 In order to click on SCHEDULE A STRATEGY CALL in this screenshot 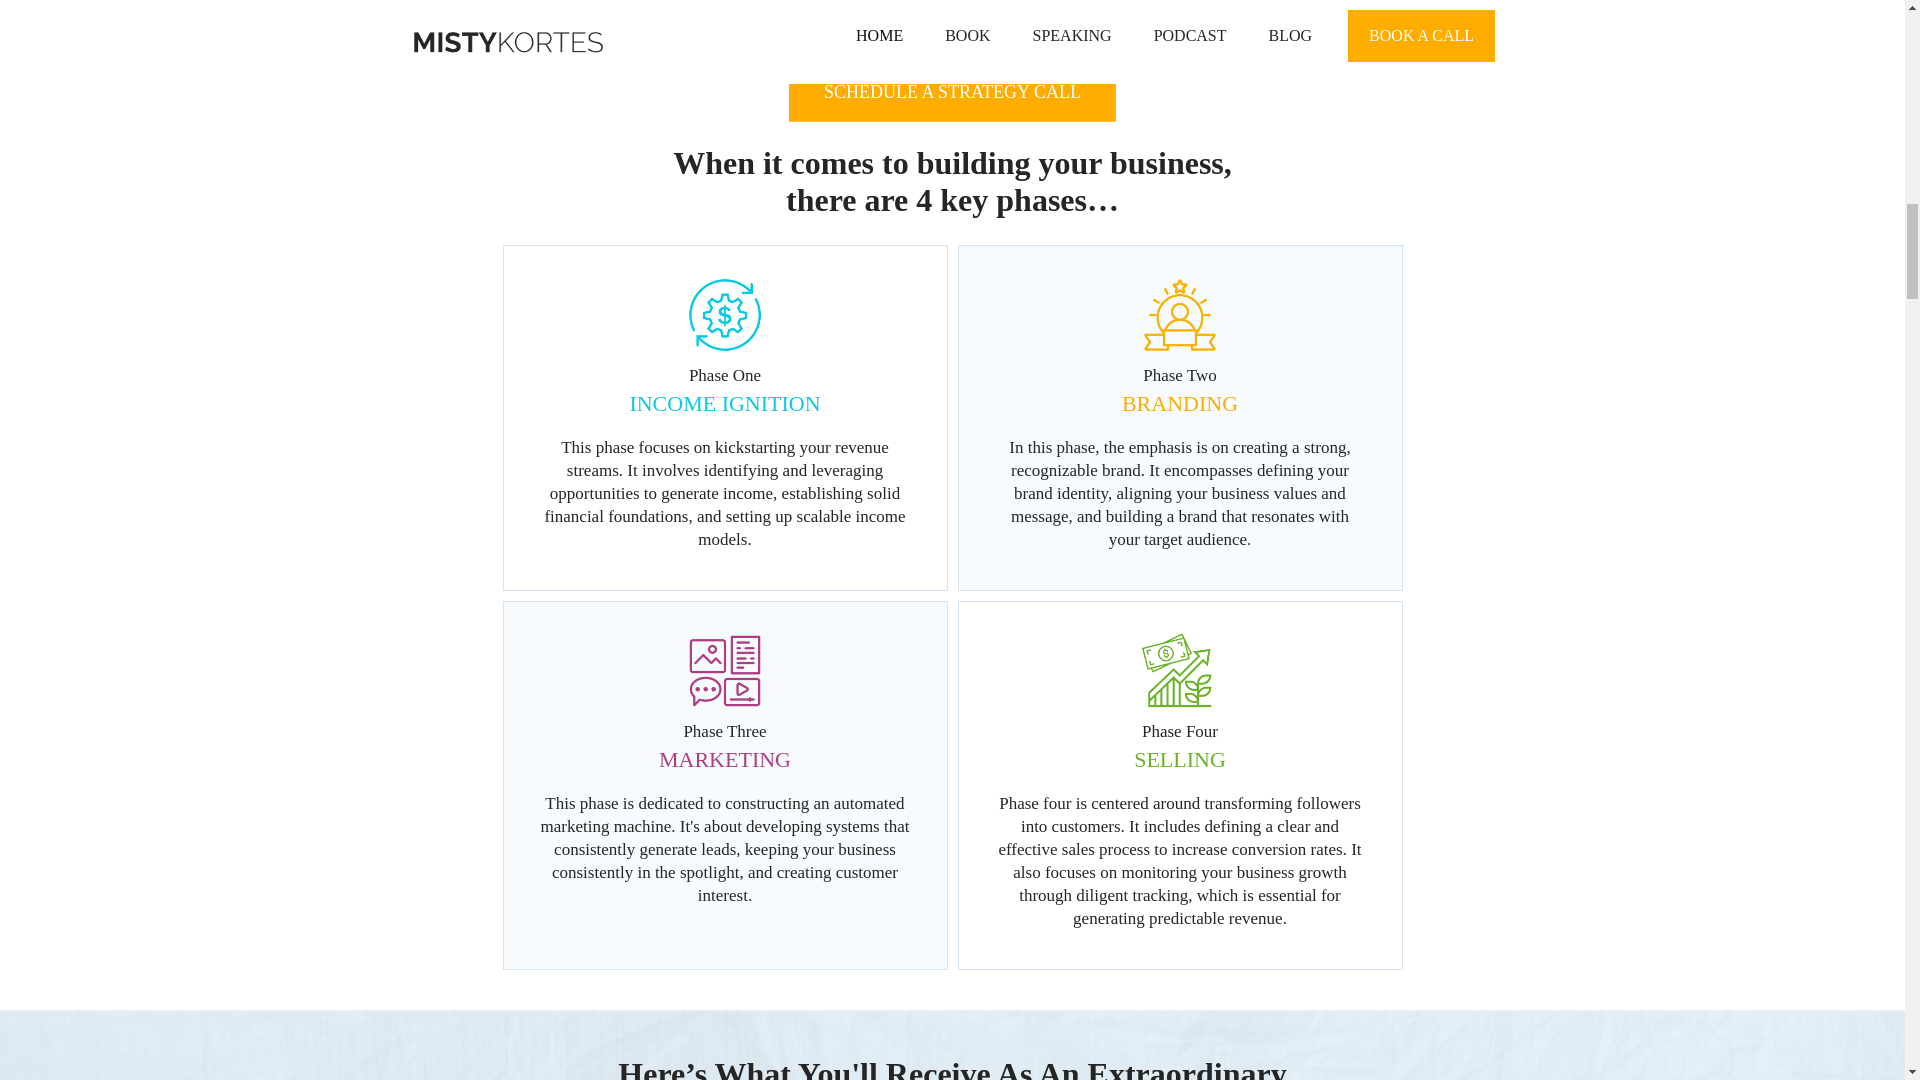, I will do `click(952, 92)`.